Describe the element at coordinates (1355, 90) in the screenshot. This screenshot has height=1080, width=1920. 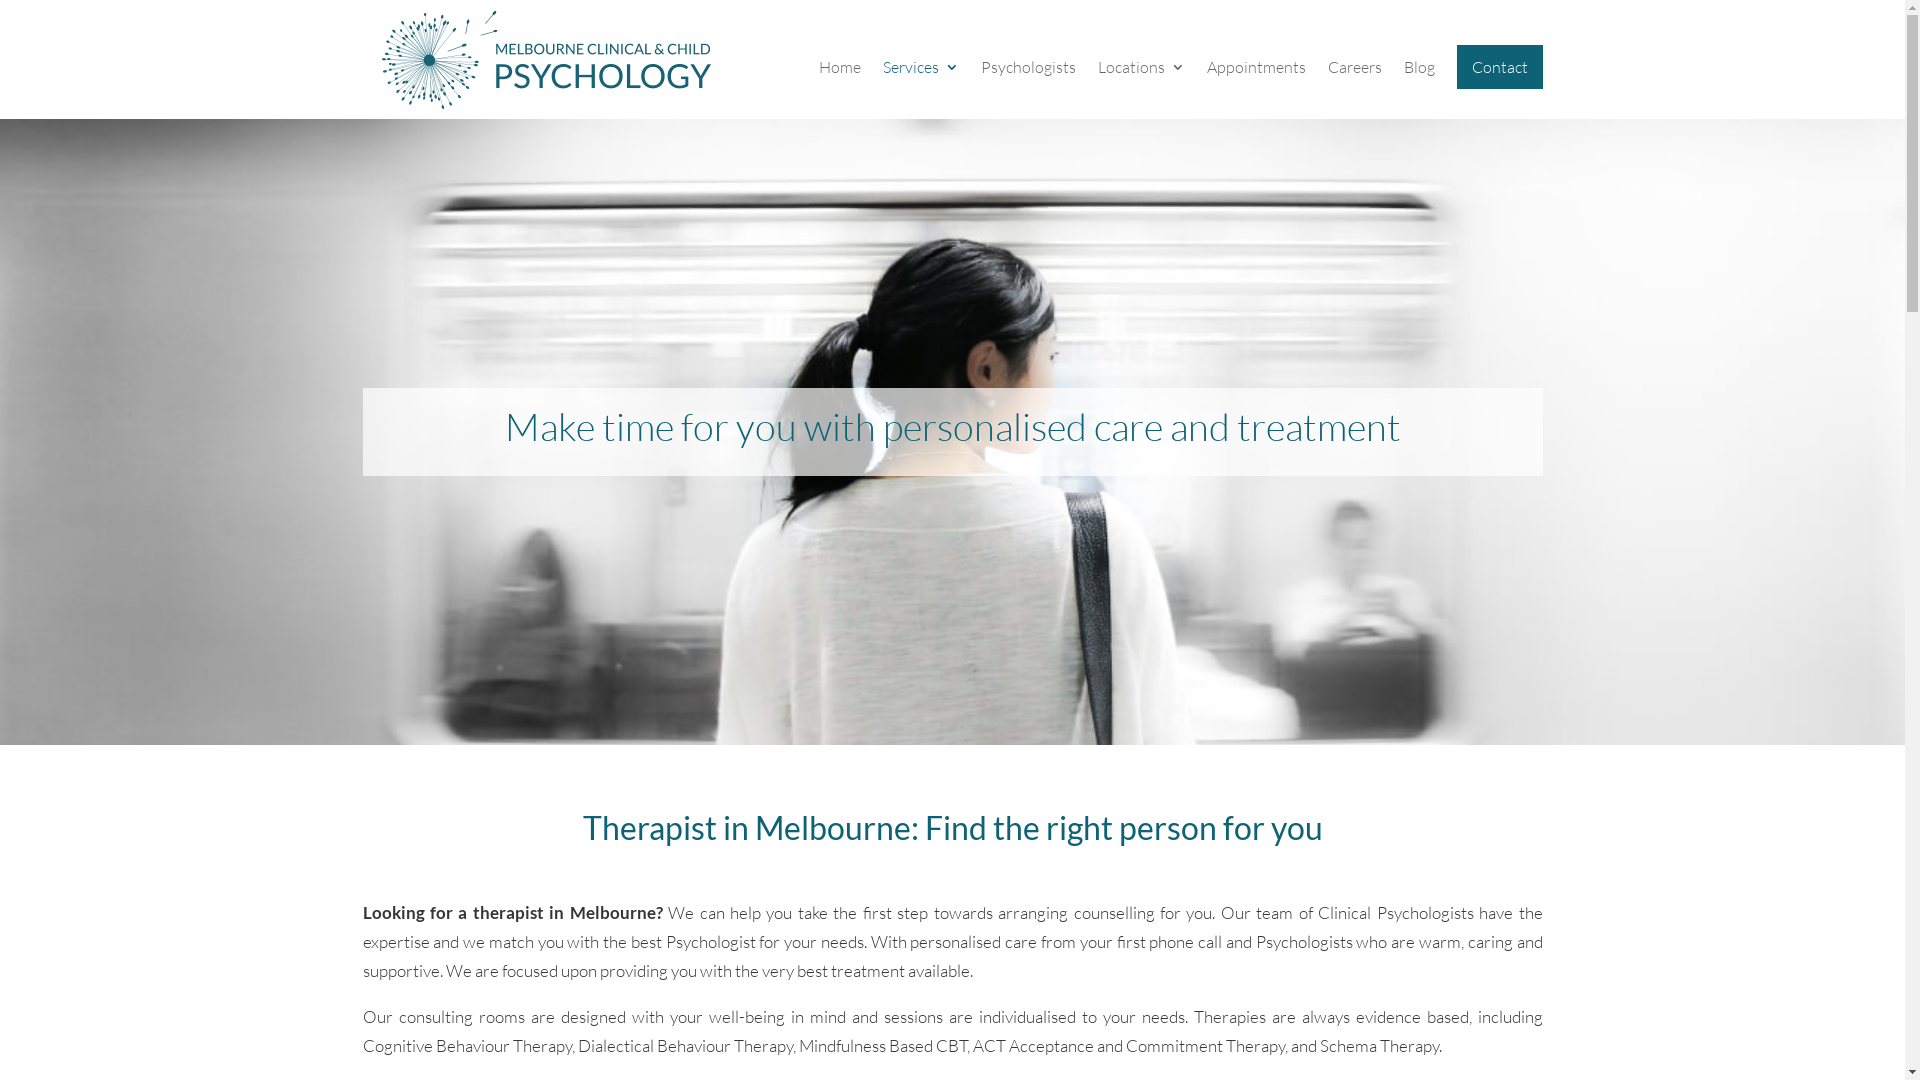
I see `Careers` at that location.